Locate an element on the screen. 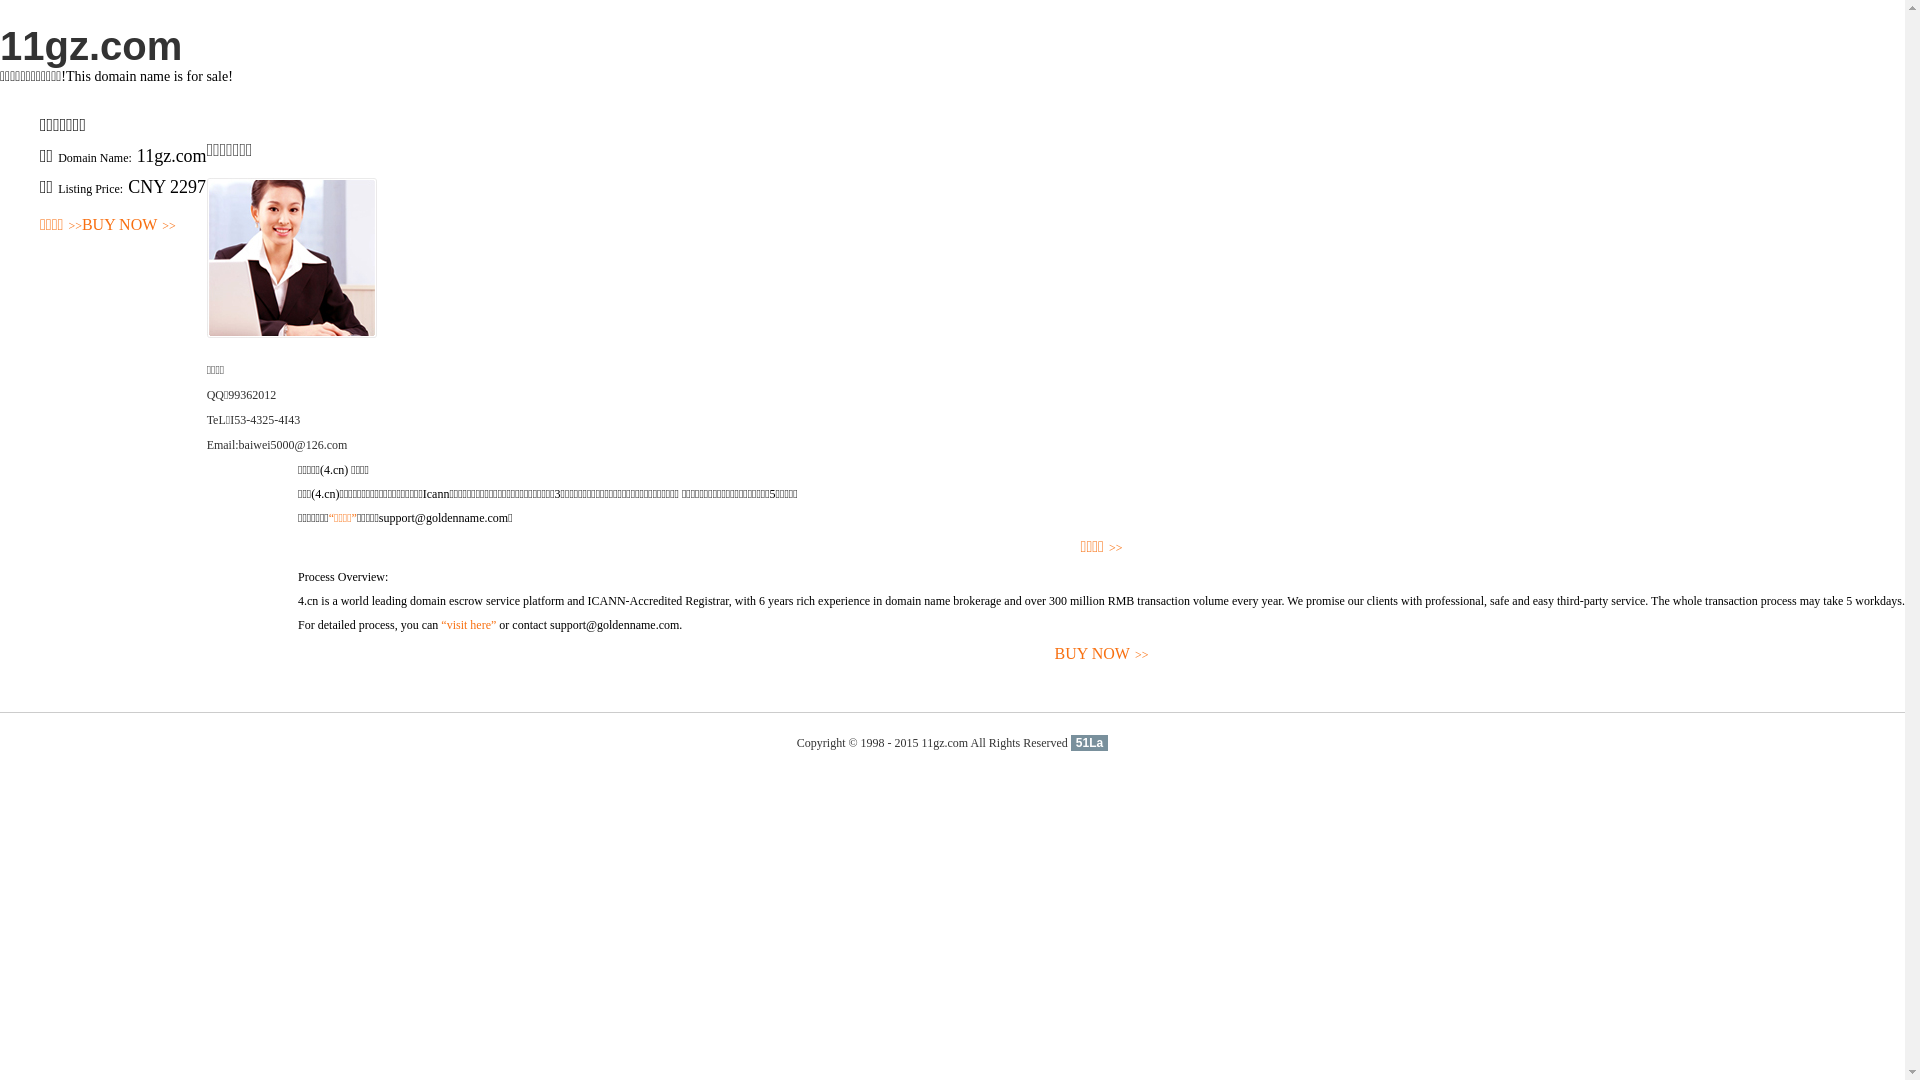  BUY NOW>> is located at coordinates (129, 226).